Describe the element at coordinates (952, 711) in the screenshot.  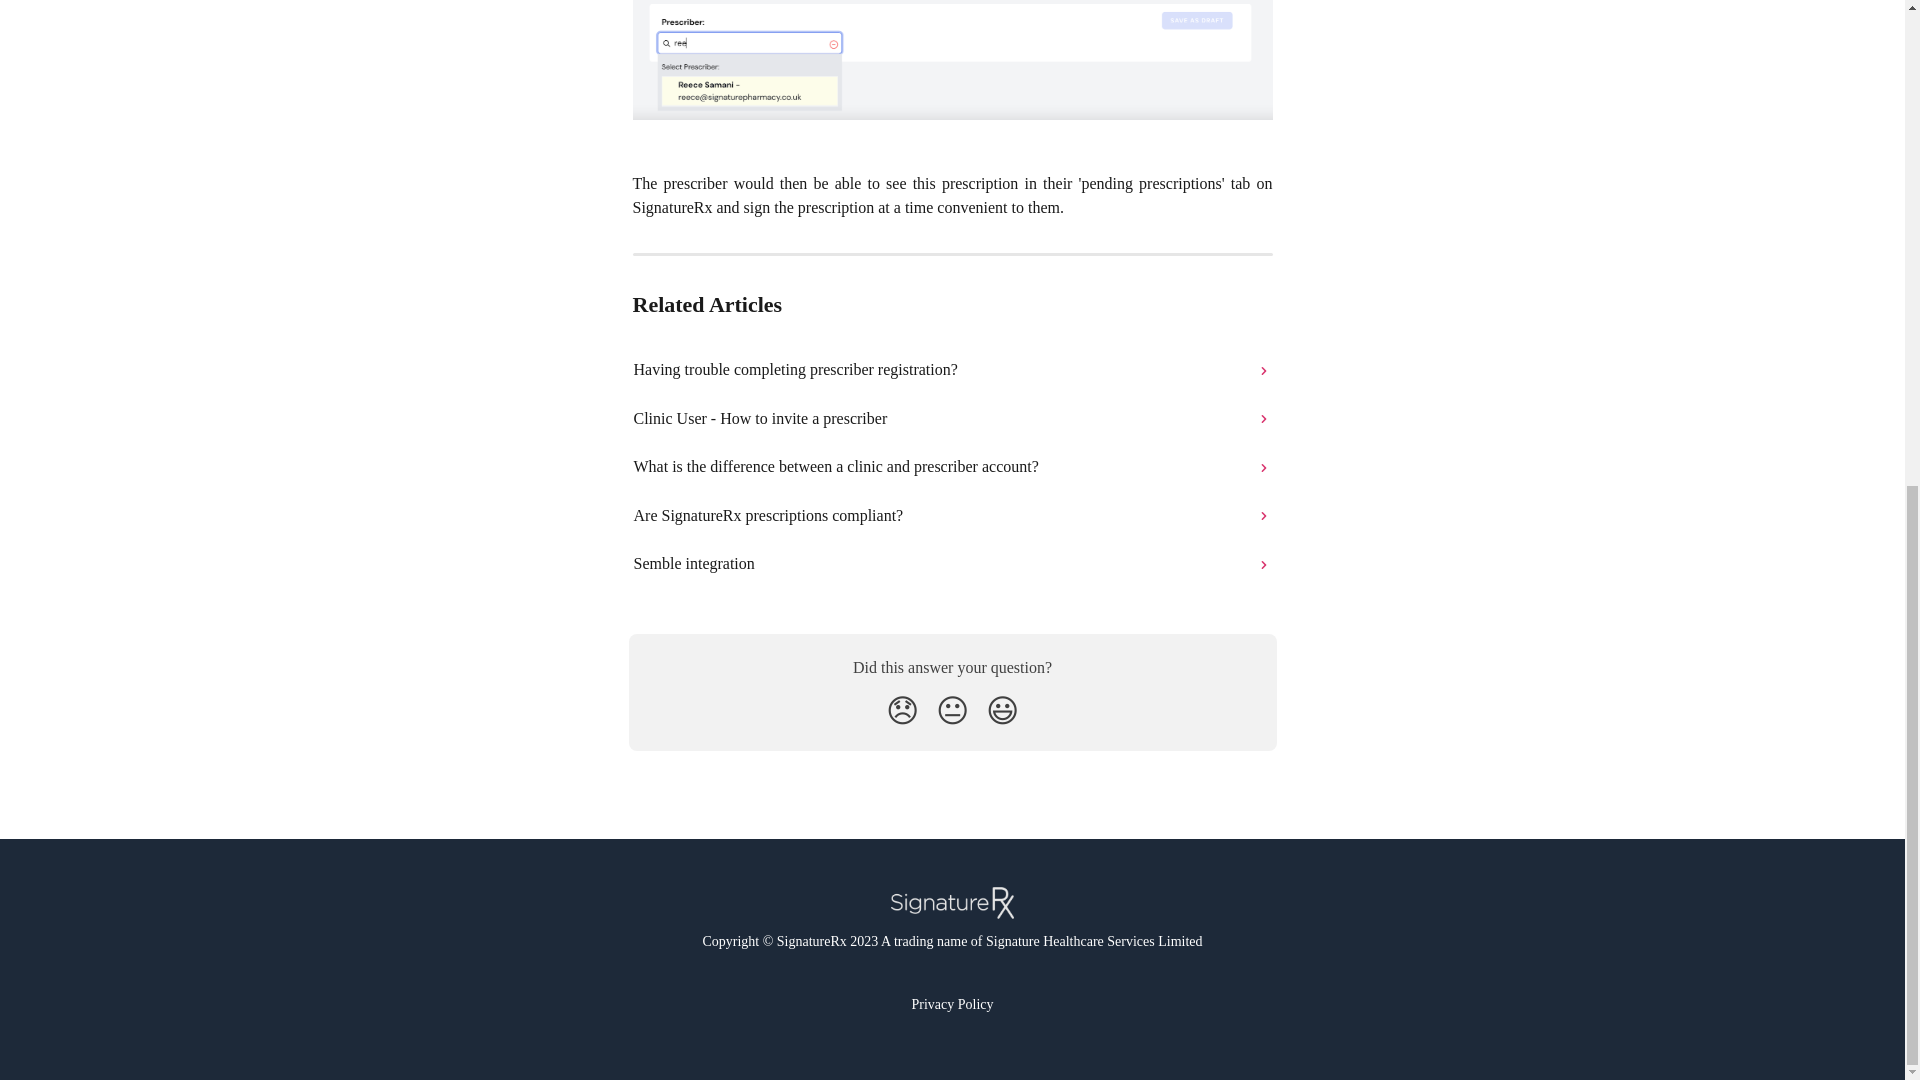
I see `Neutral` at that location.